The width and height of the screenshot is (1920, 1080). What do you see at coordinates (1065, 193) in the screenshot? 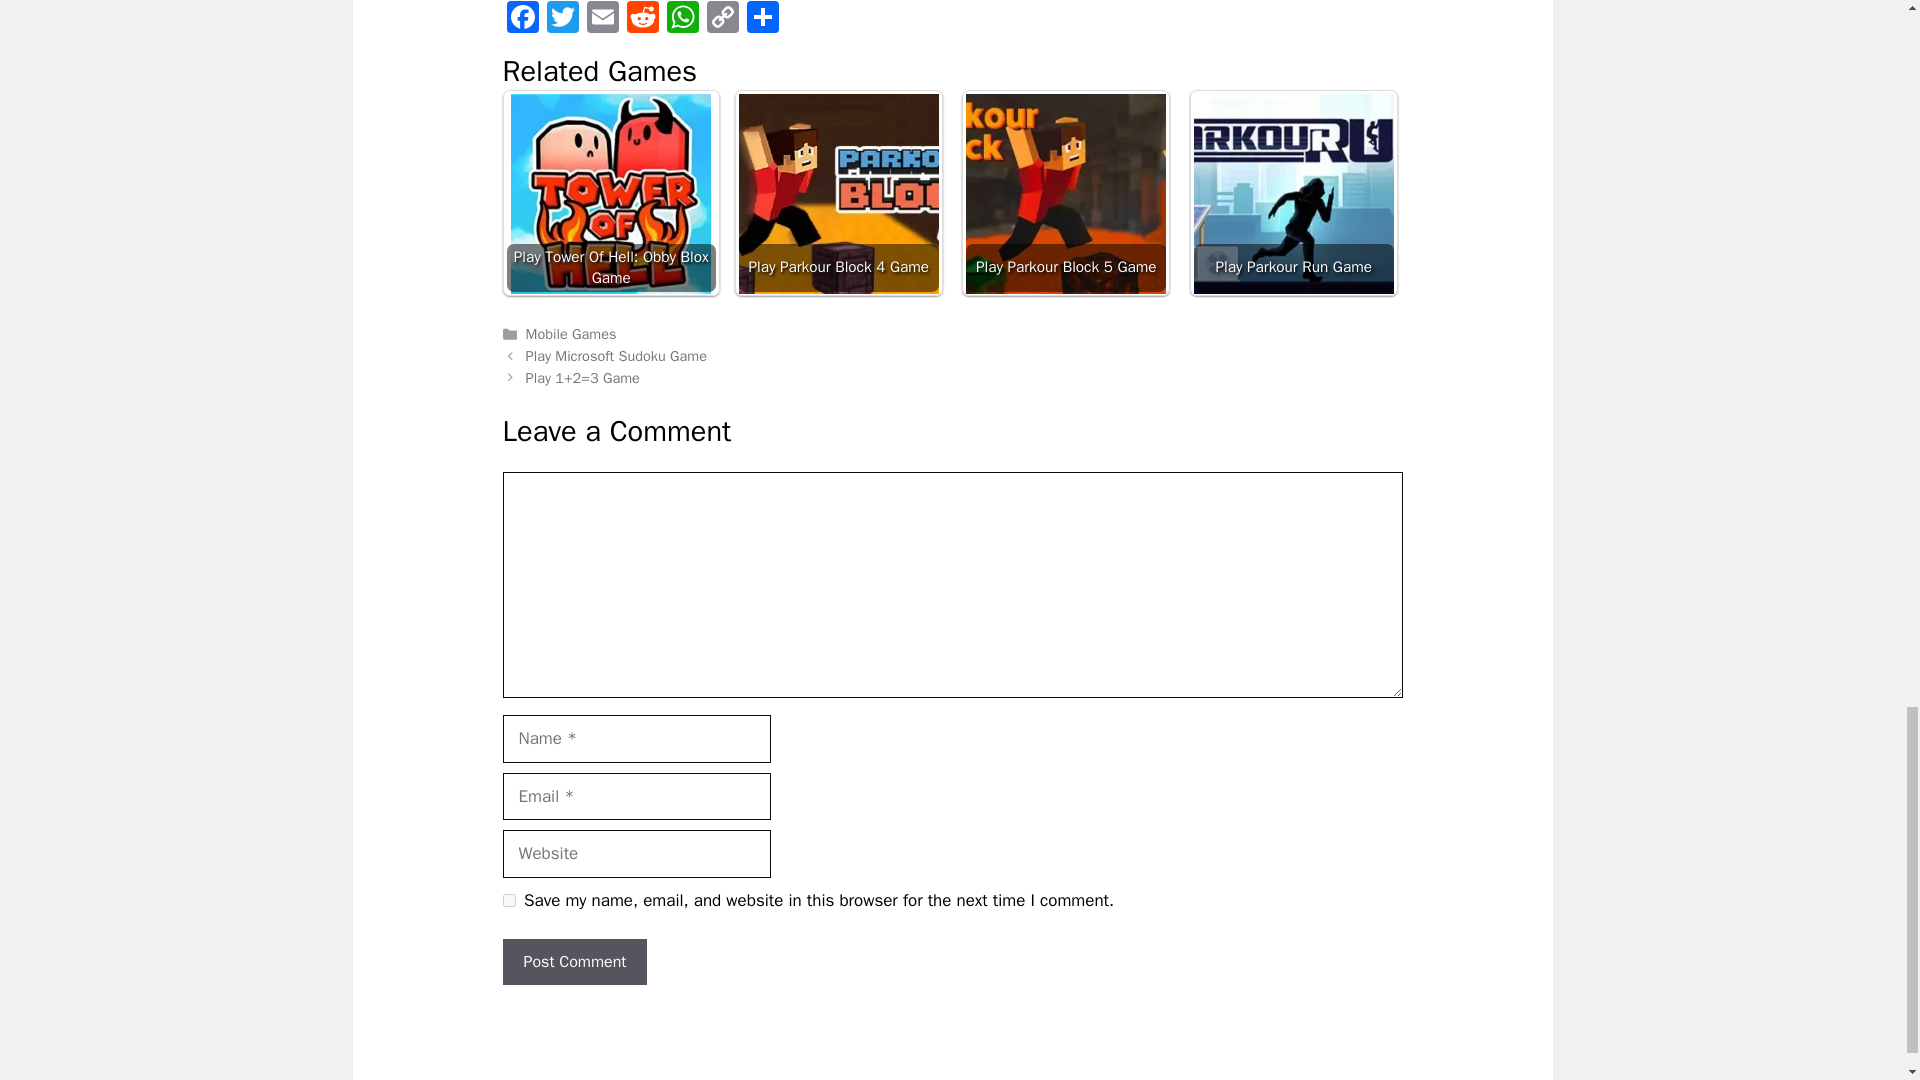
I see `Play Parkour Block 5 Game` at bounding box center [1065, 193].